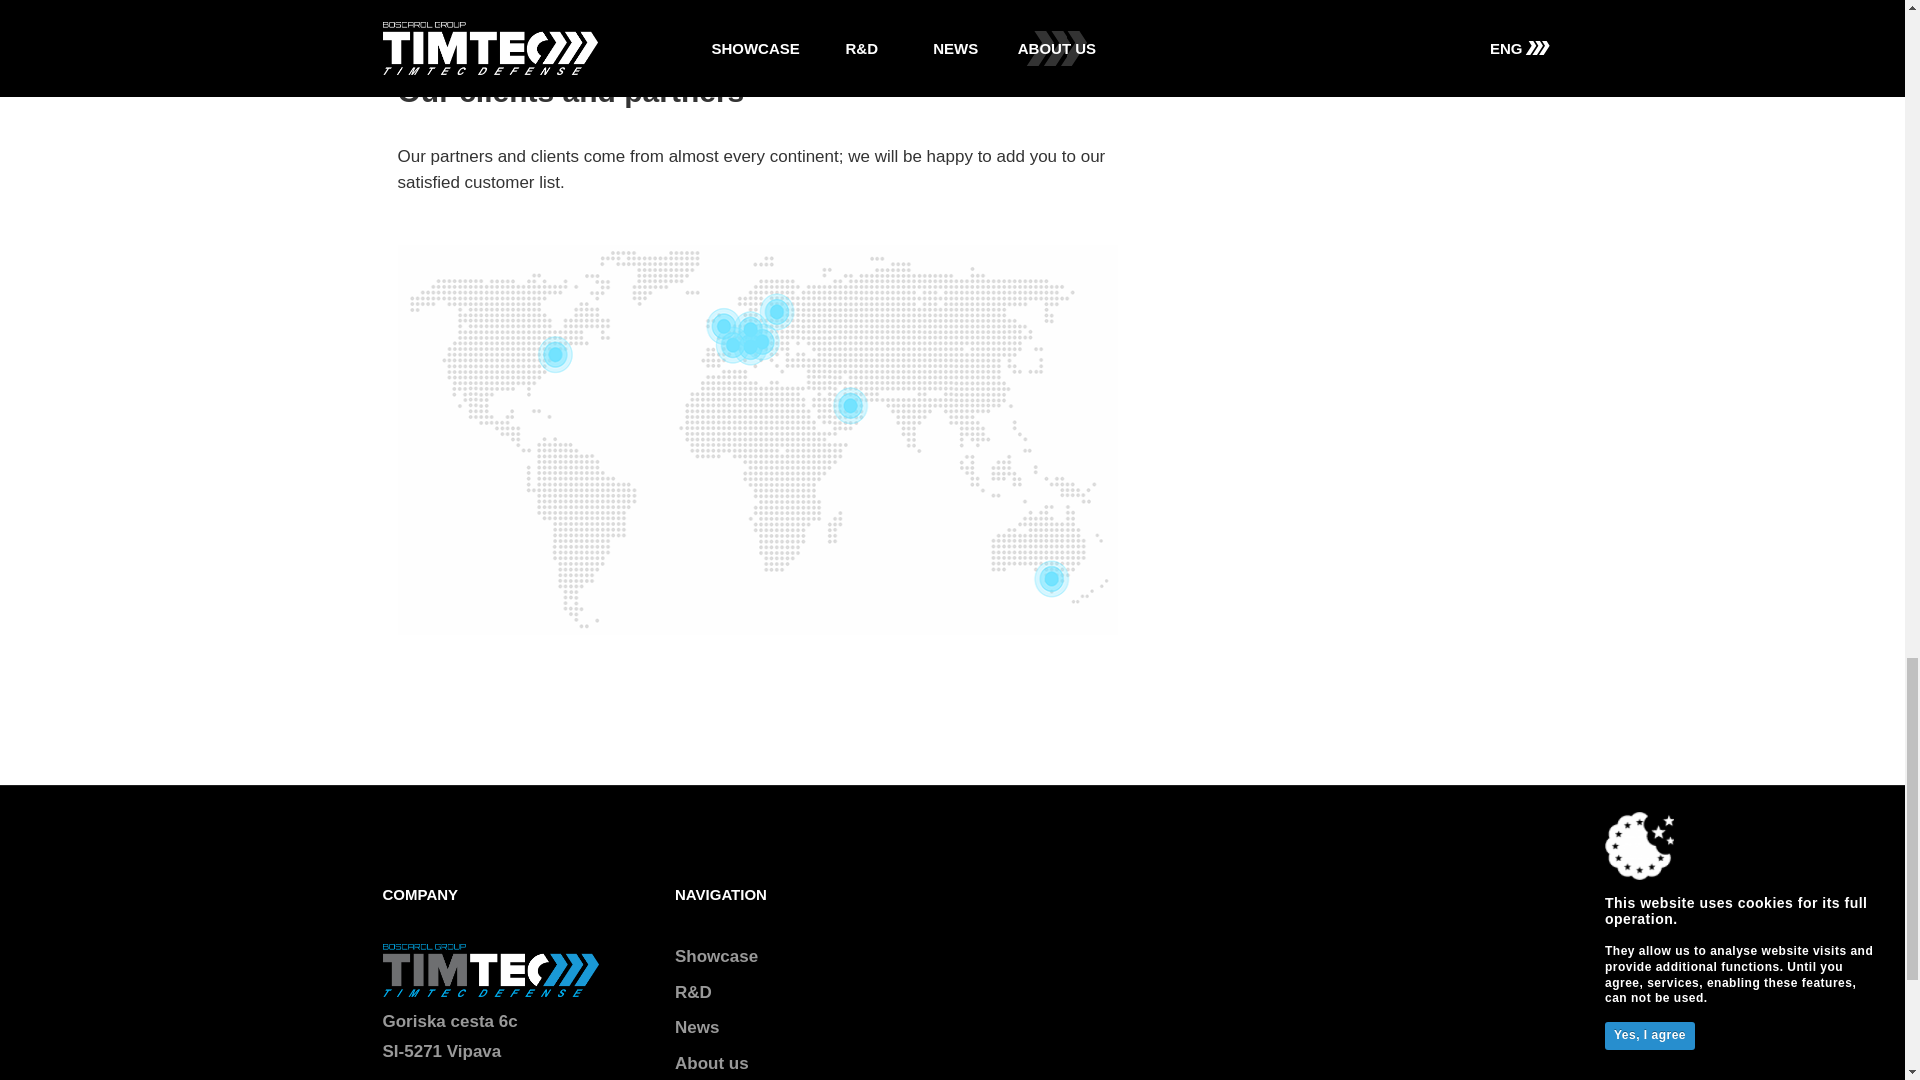 The height and width of the screenshot is (1080, 1920). I want to click on About us, so click(712, 1064).